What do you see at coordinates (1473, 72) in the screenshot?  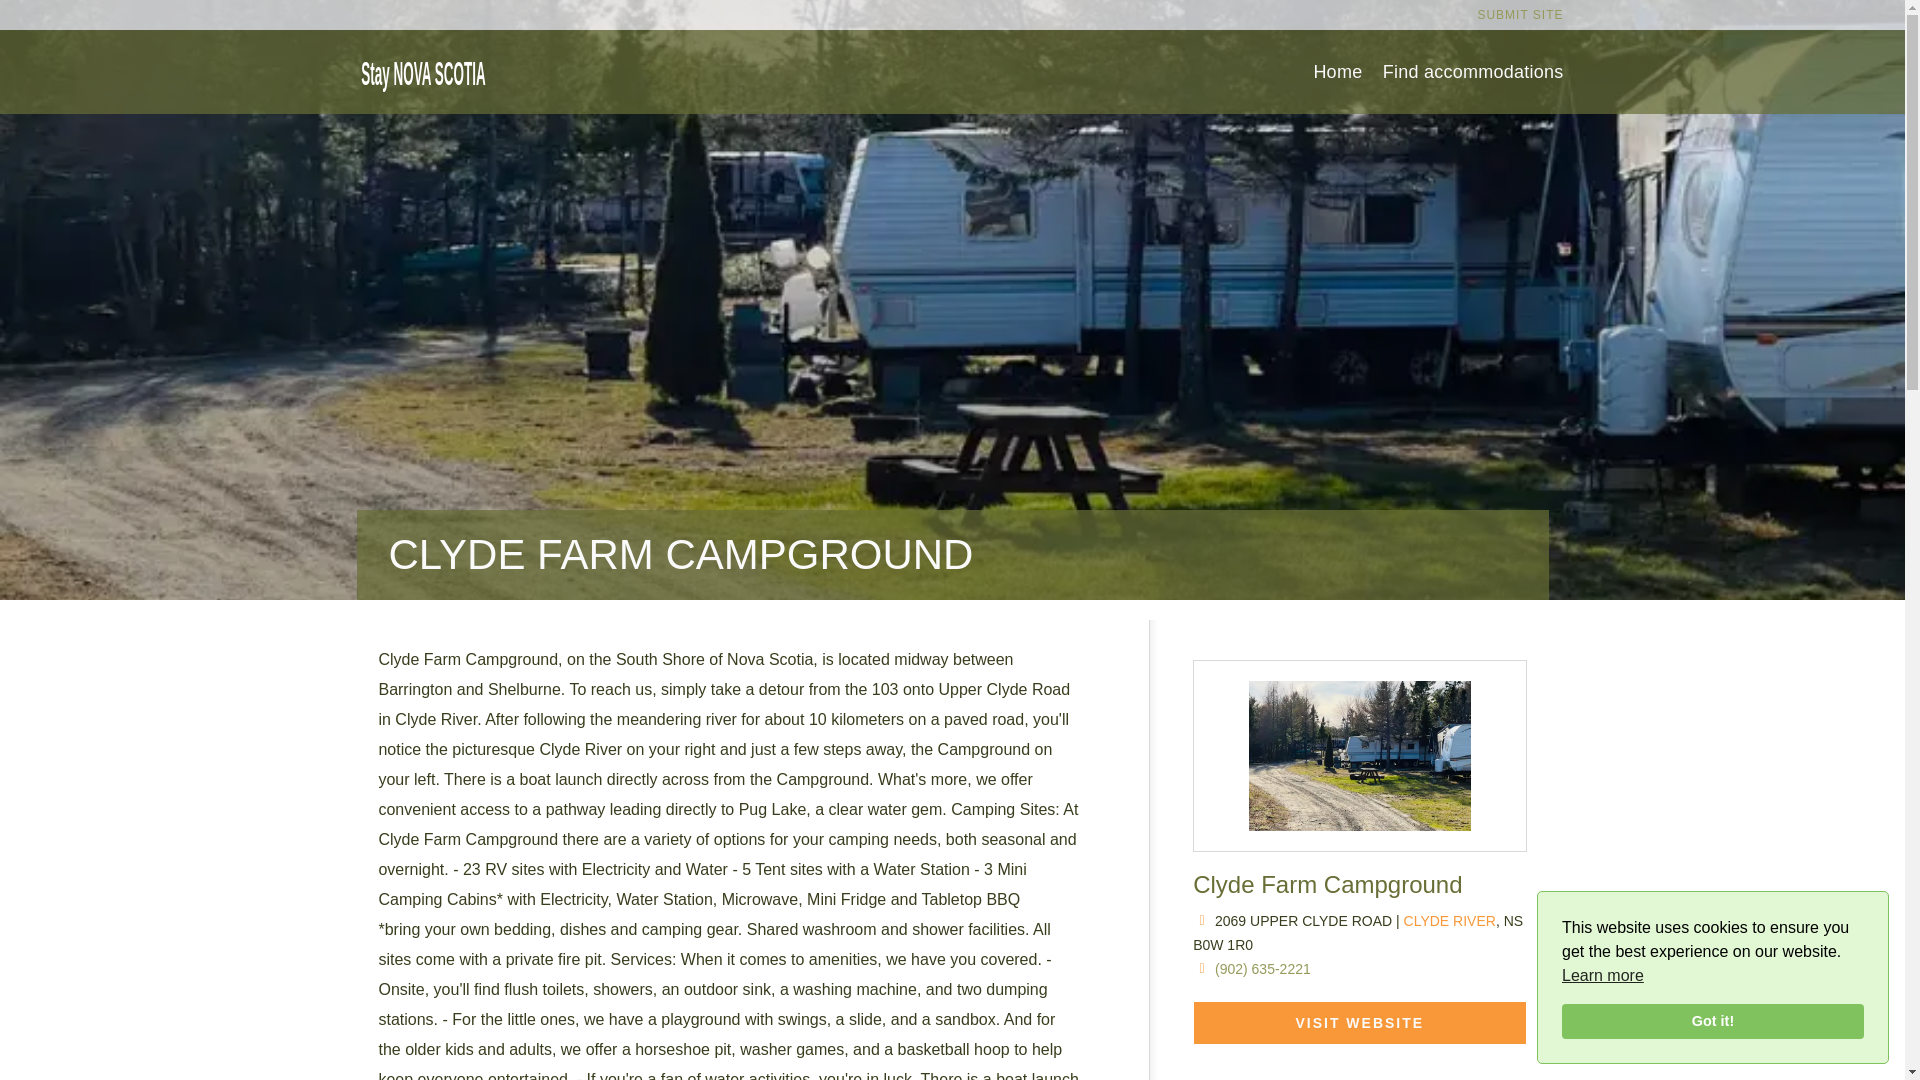 I see `Find accommodations` at bounding box center [1473, 72].